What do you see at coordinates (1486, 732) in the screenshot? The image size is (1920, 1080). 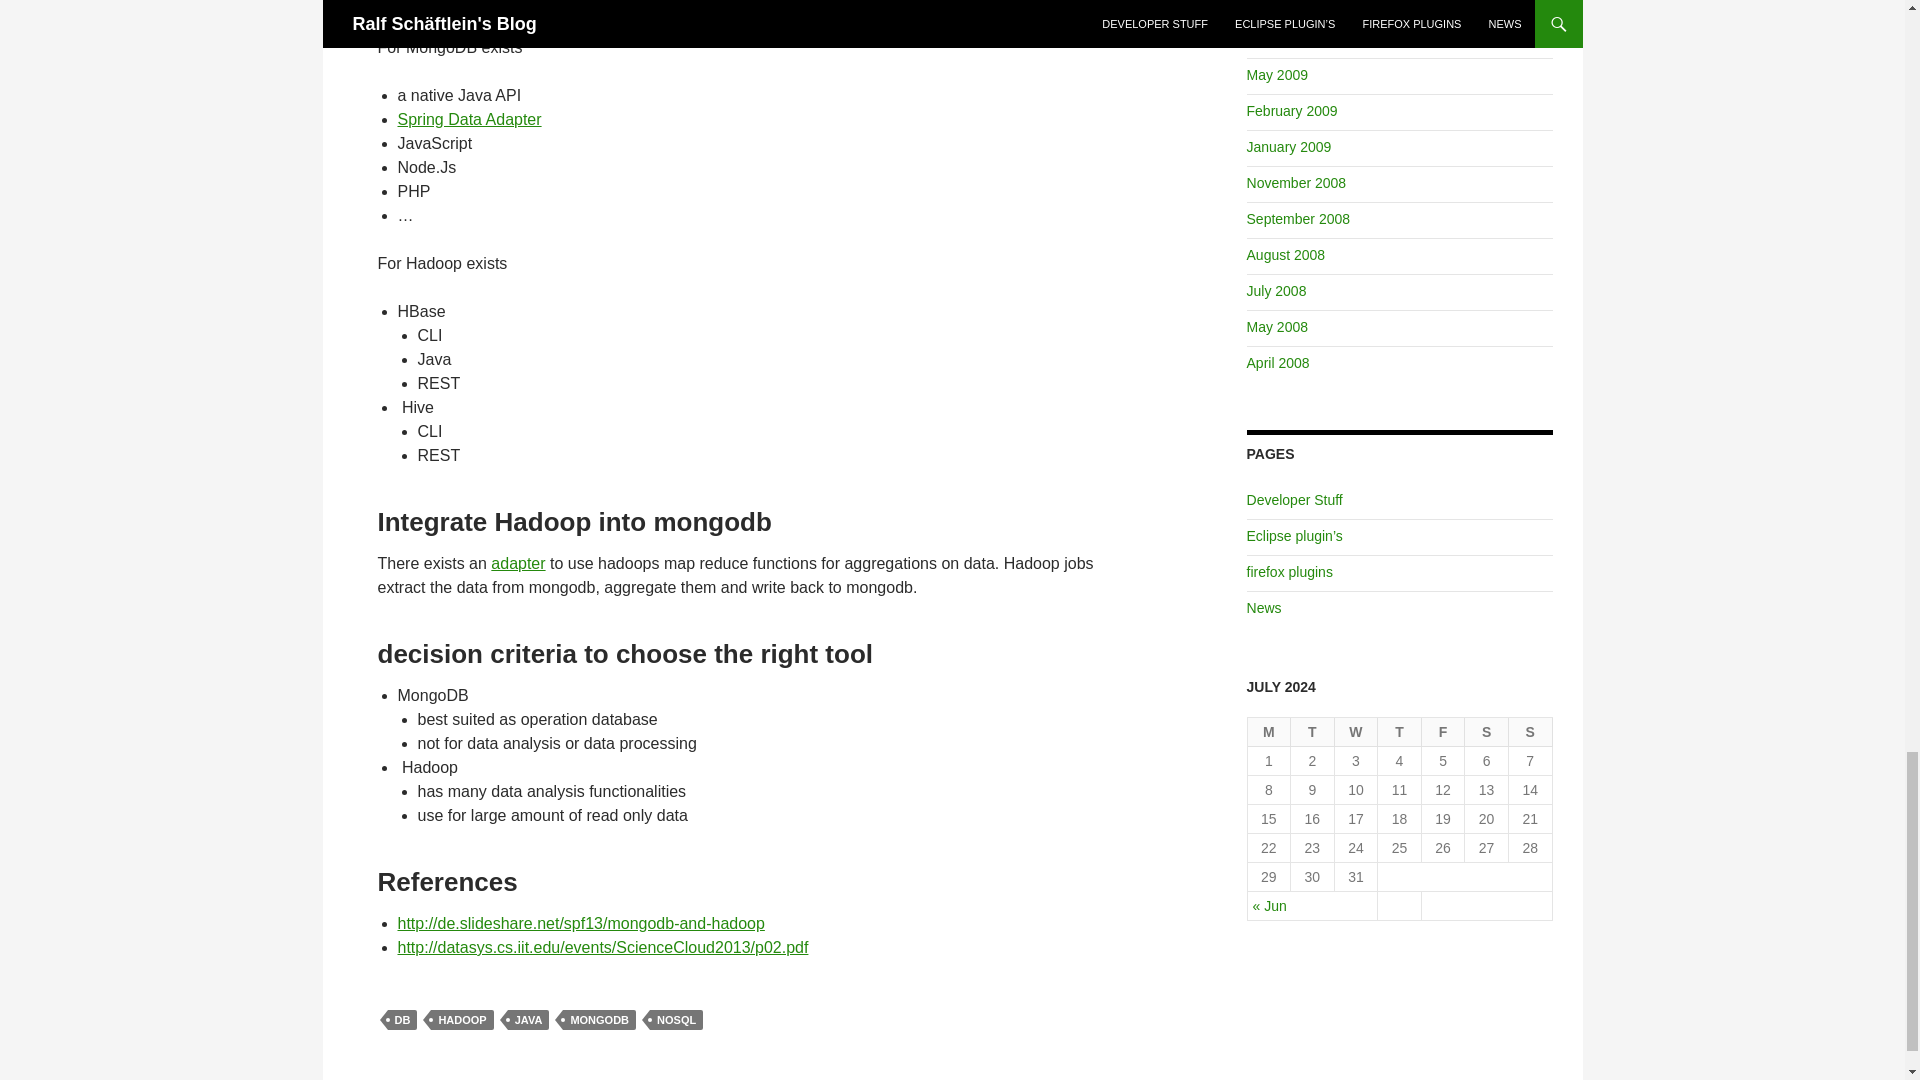 I see `Saturday` at bounding box center [1486, 732].